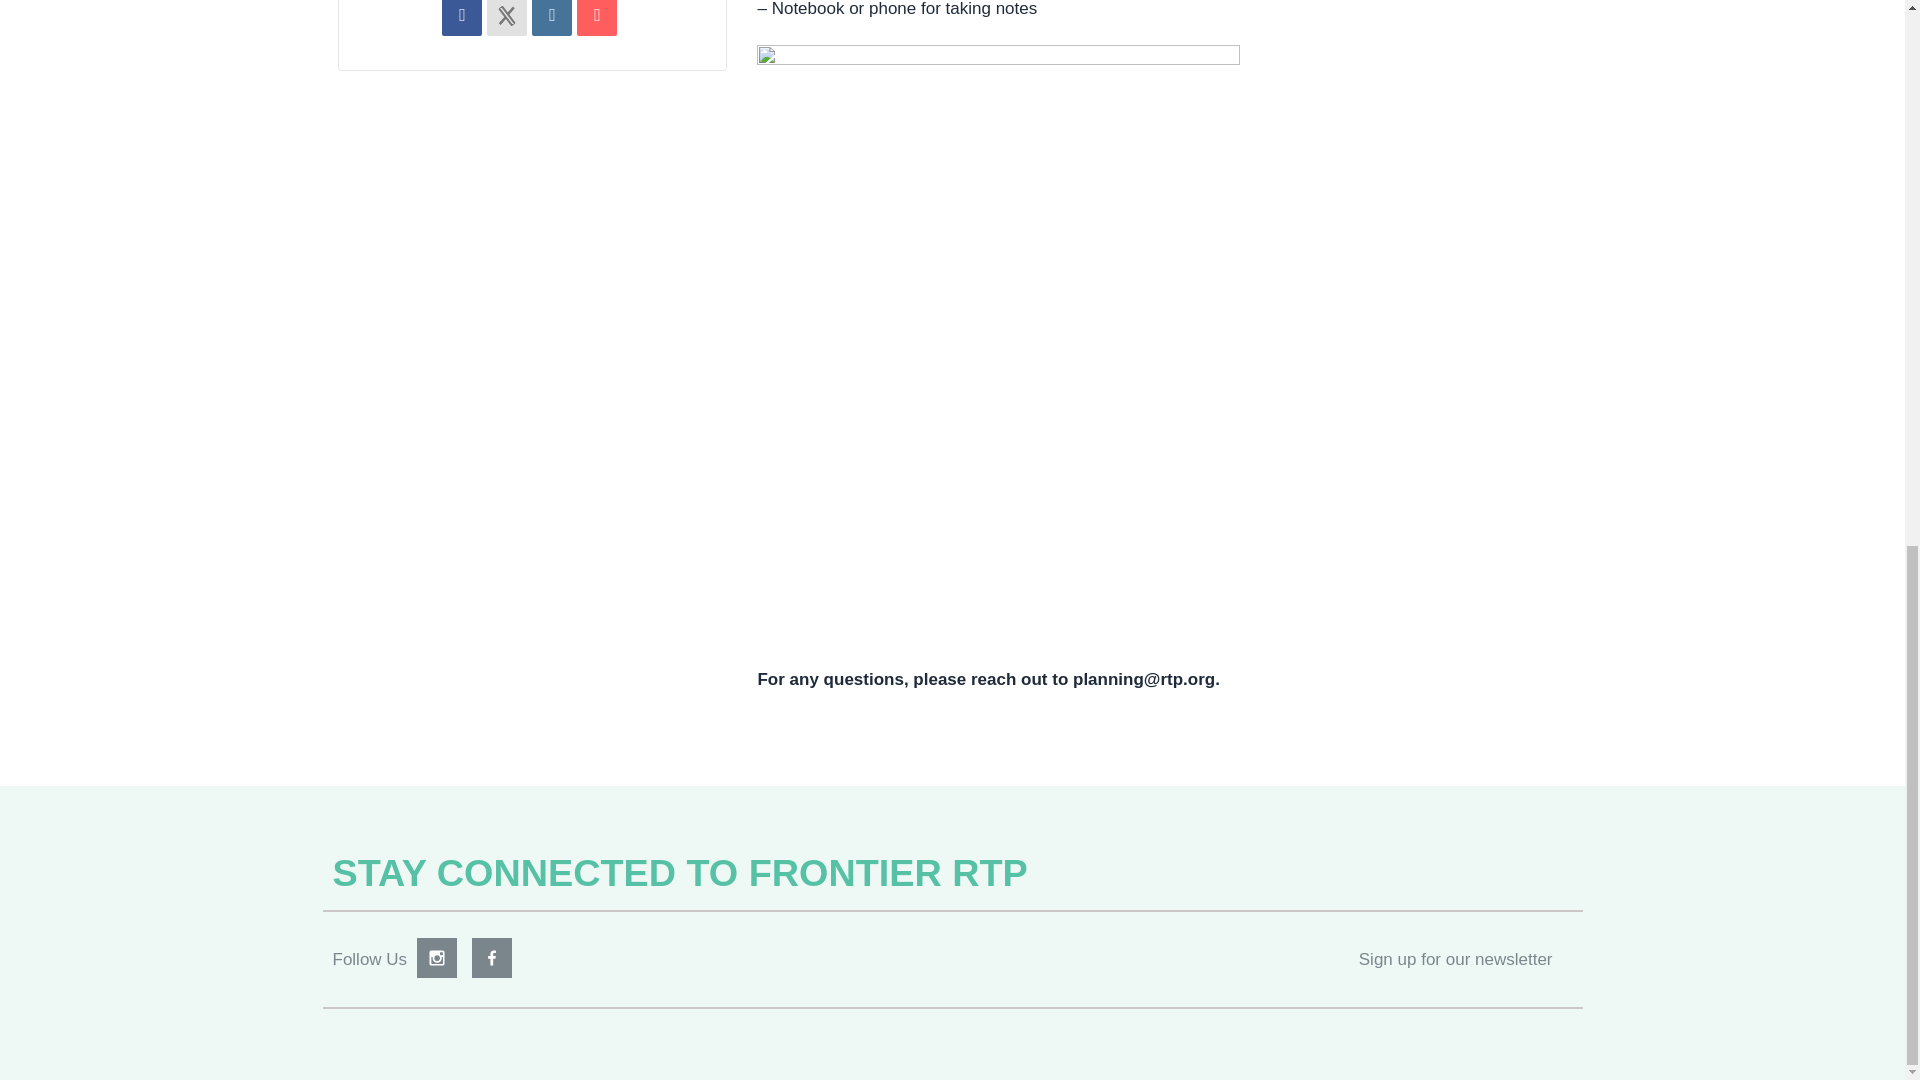  What do you see at coordinates (461, 18) in the screenshot?
I see `Share on Facebook` at bounding box center [461, 18].